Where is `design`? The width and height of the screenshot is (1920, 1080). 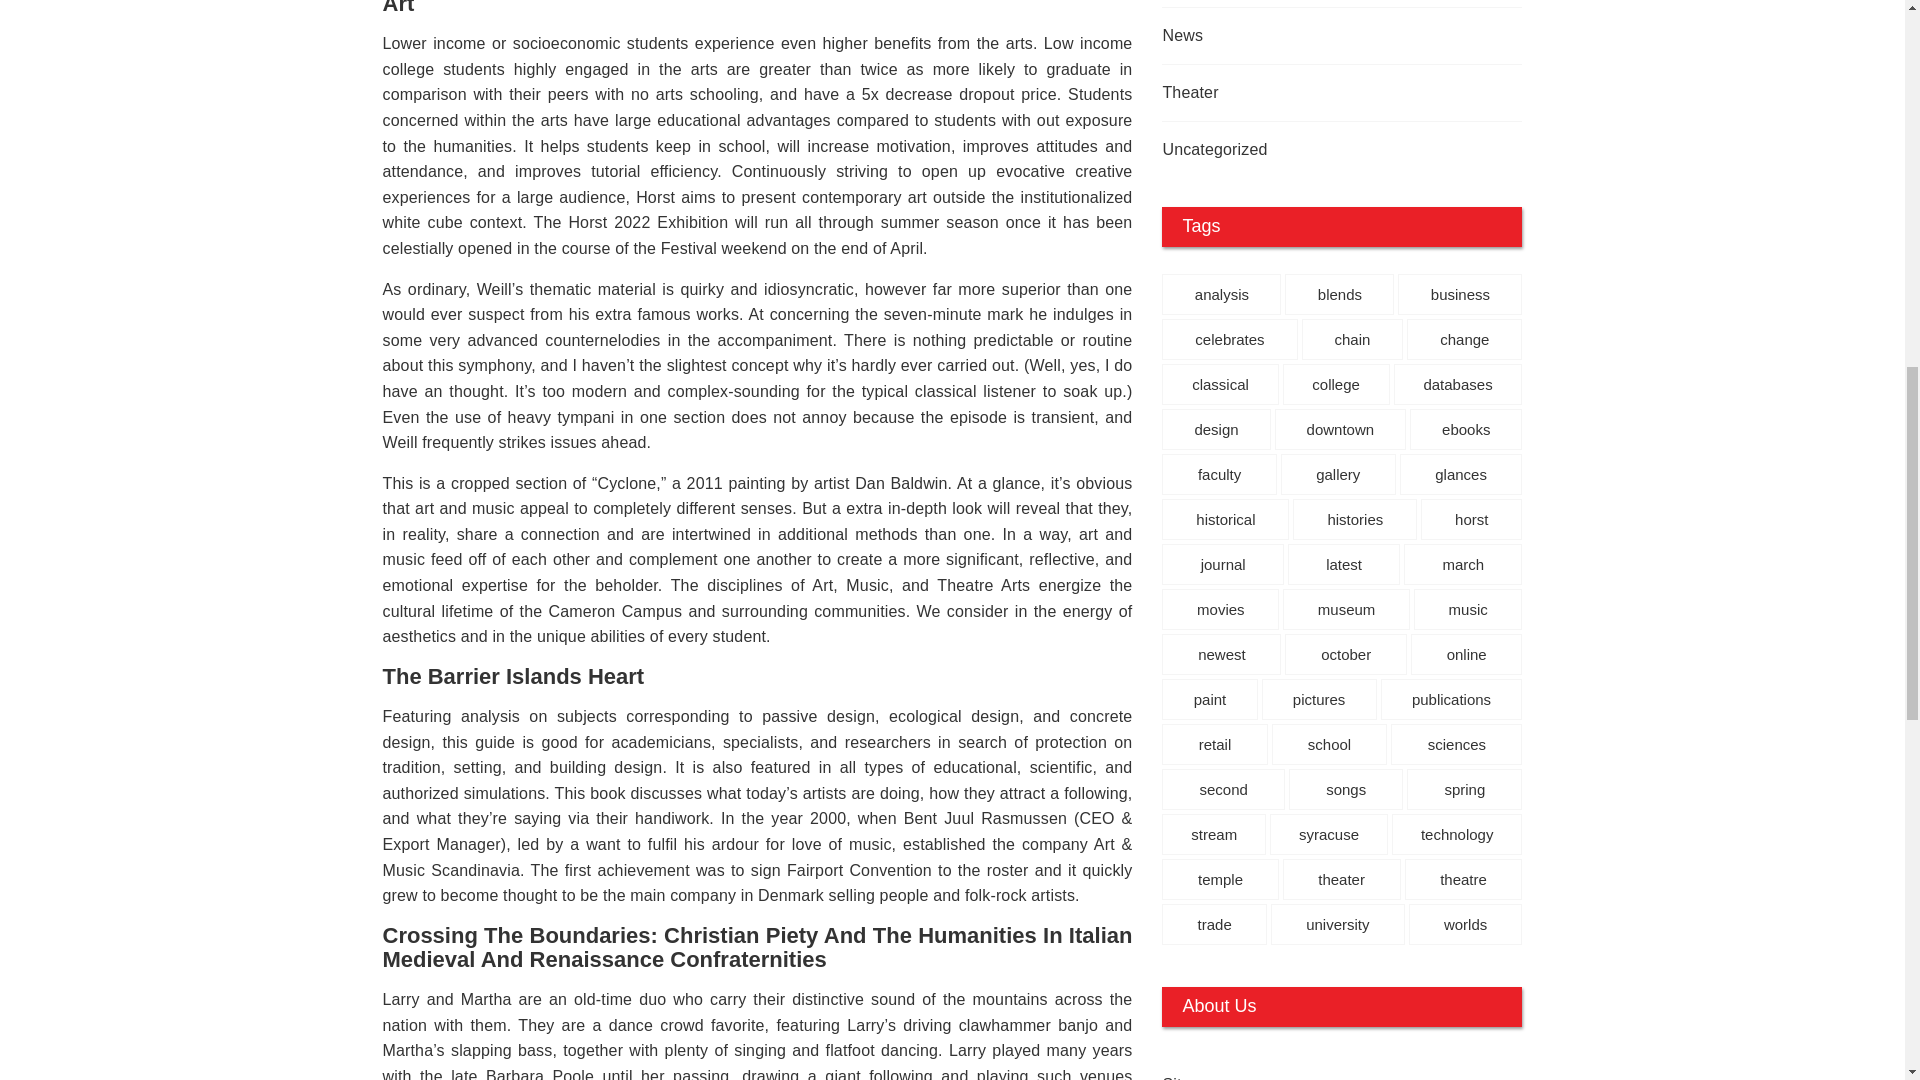
design is located at coordinates (1215, 430).